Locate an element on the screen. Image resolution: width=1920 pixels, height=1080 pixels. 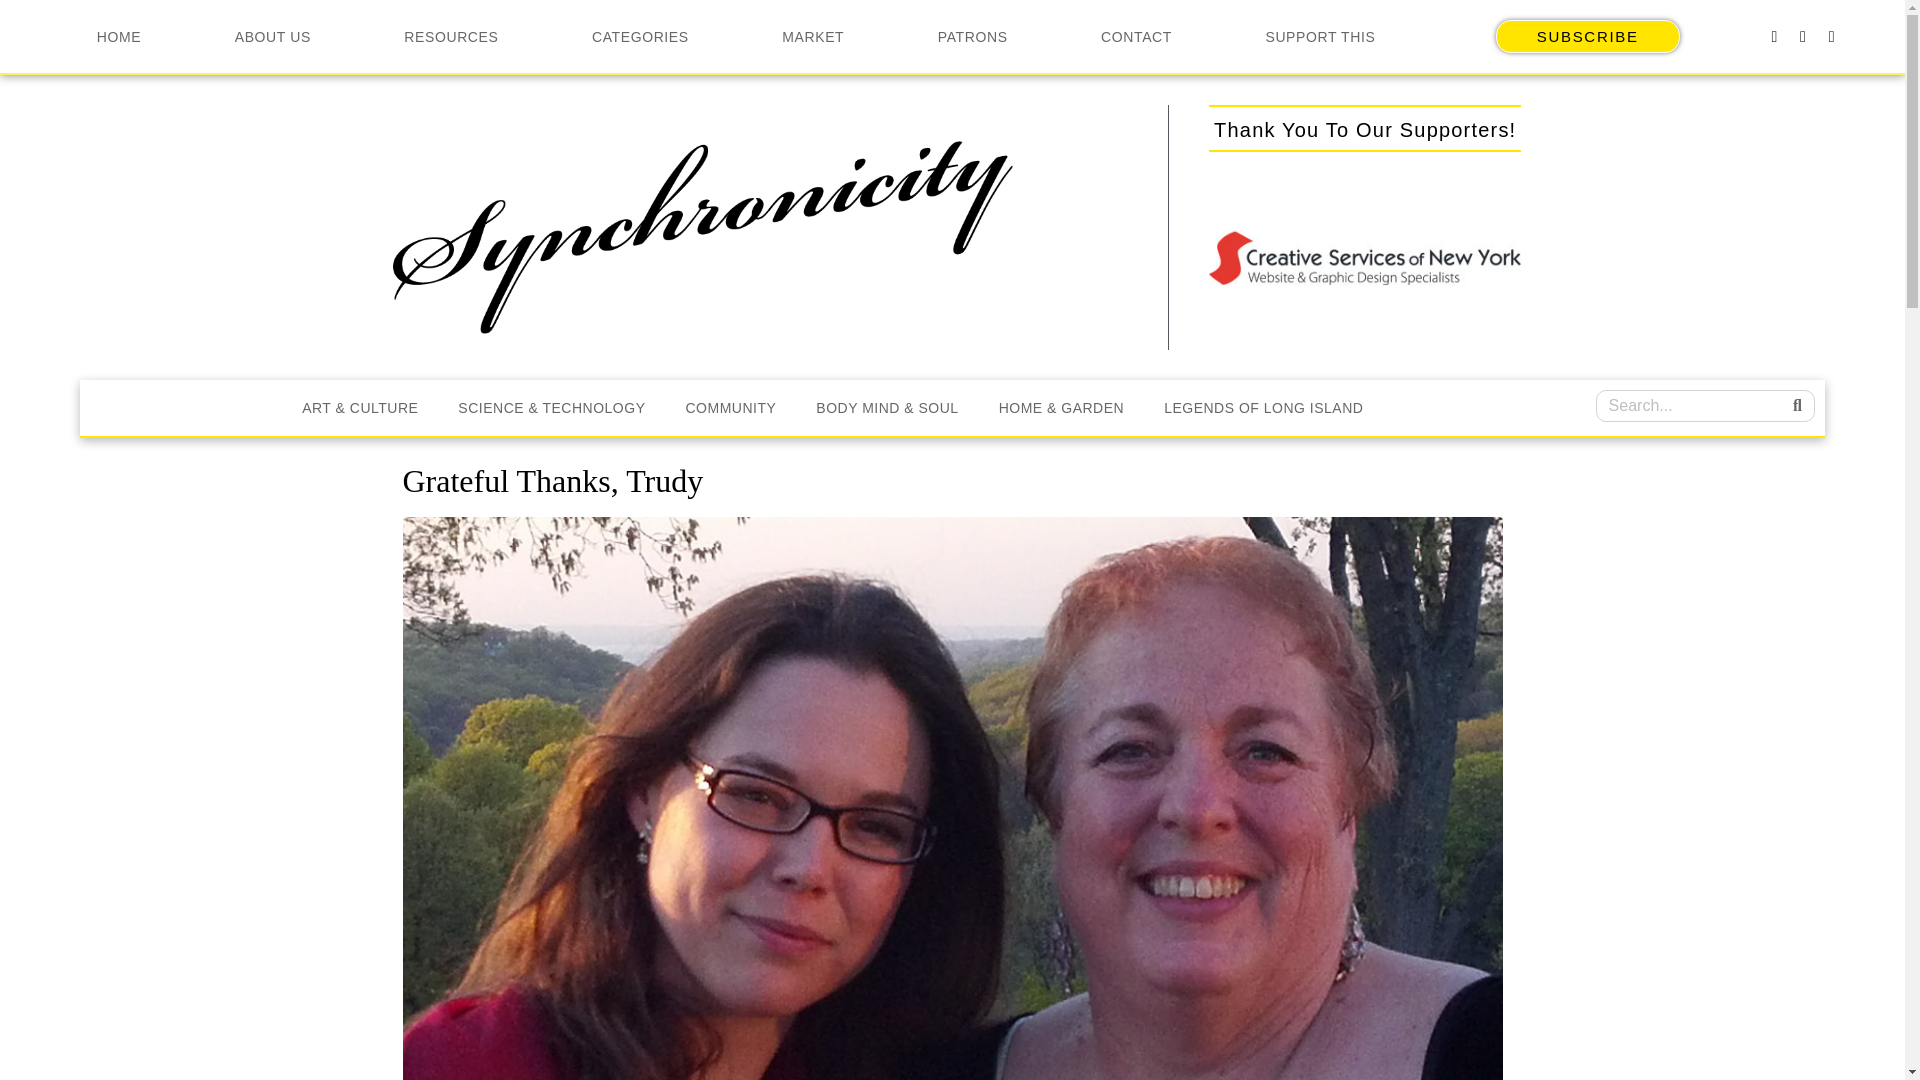
Grateful Thanks, Trudy is located at coordinates (552, 480).